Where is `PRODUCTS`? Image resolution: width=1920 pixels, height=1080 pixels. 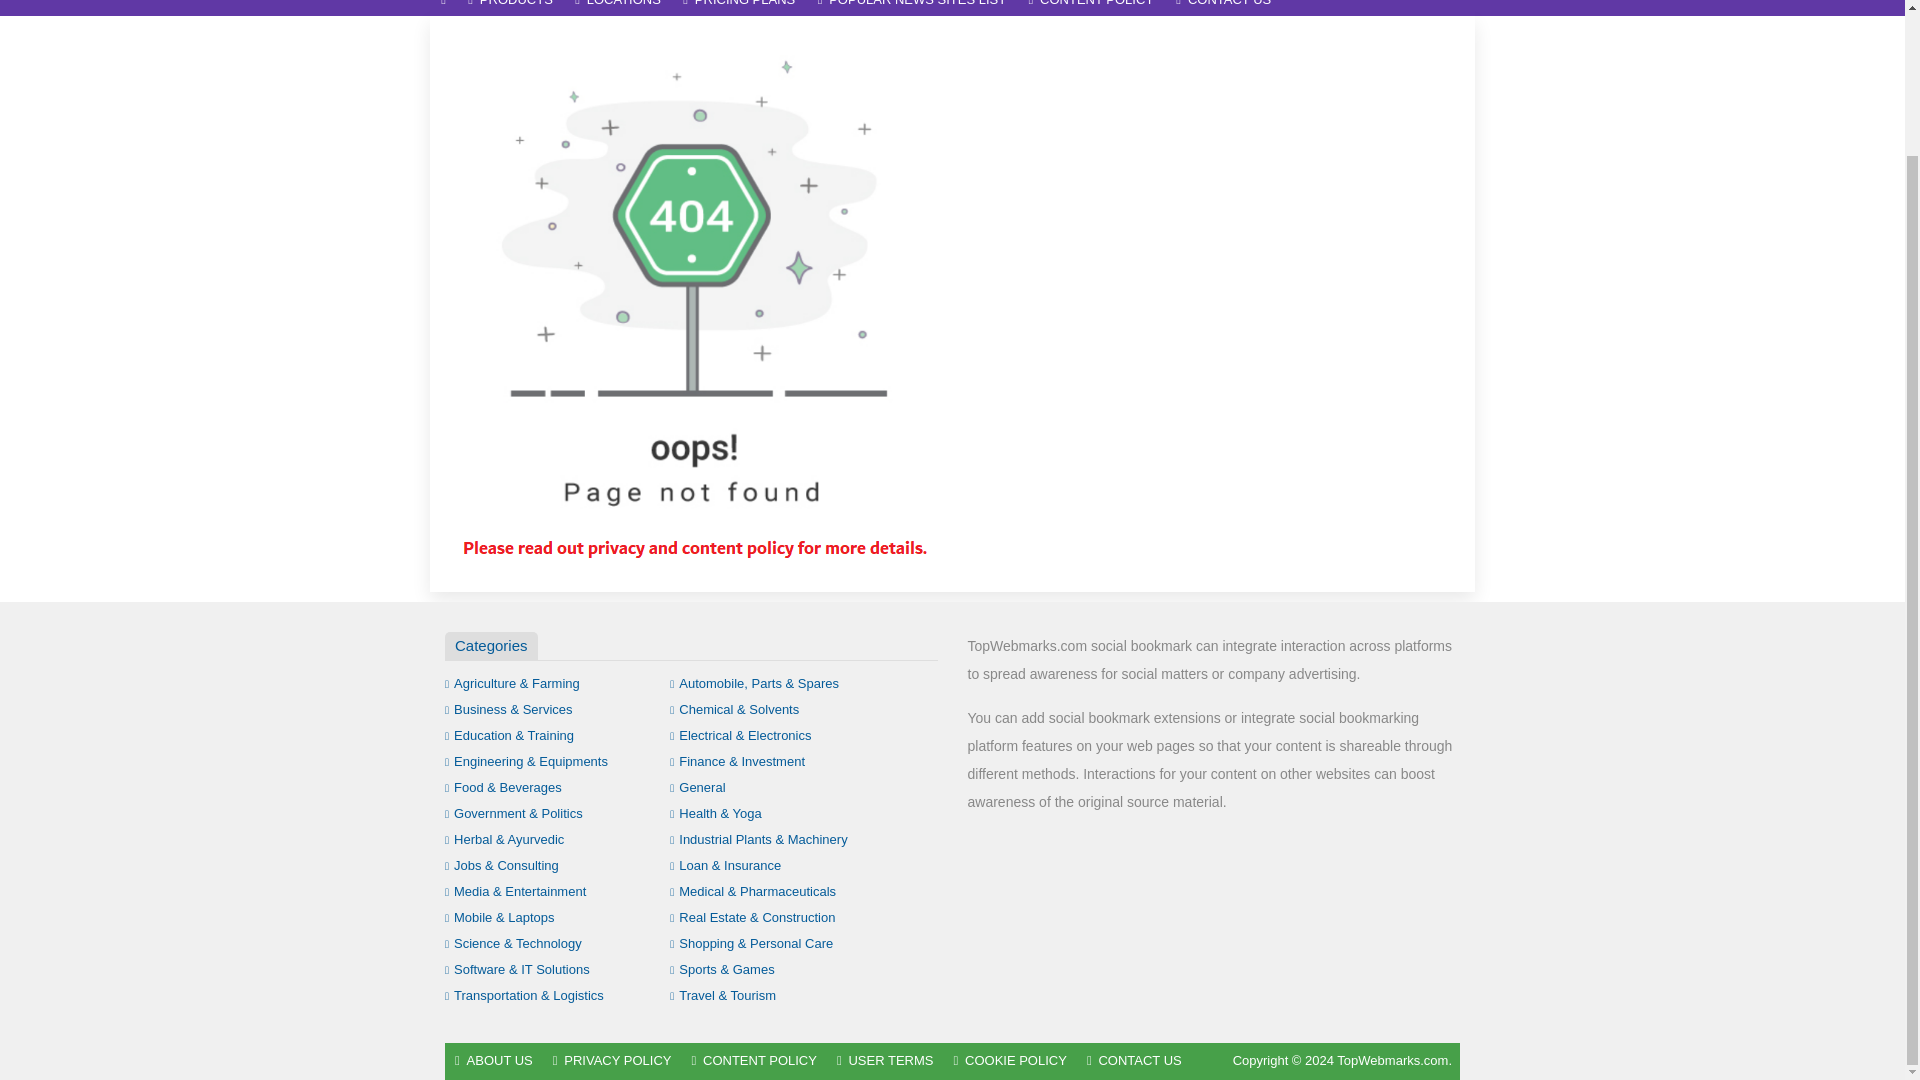
PRODUCTS is located at coordinates (510, 8).